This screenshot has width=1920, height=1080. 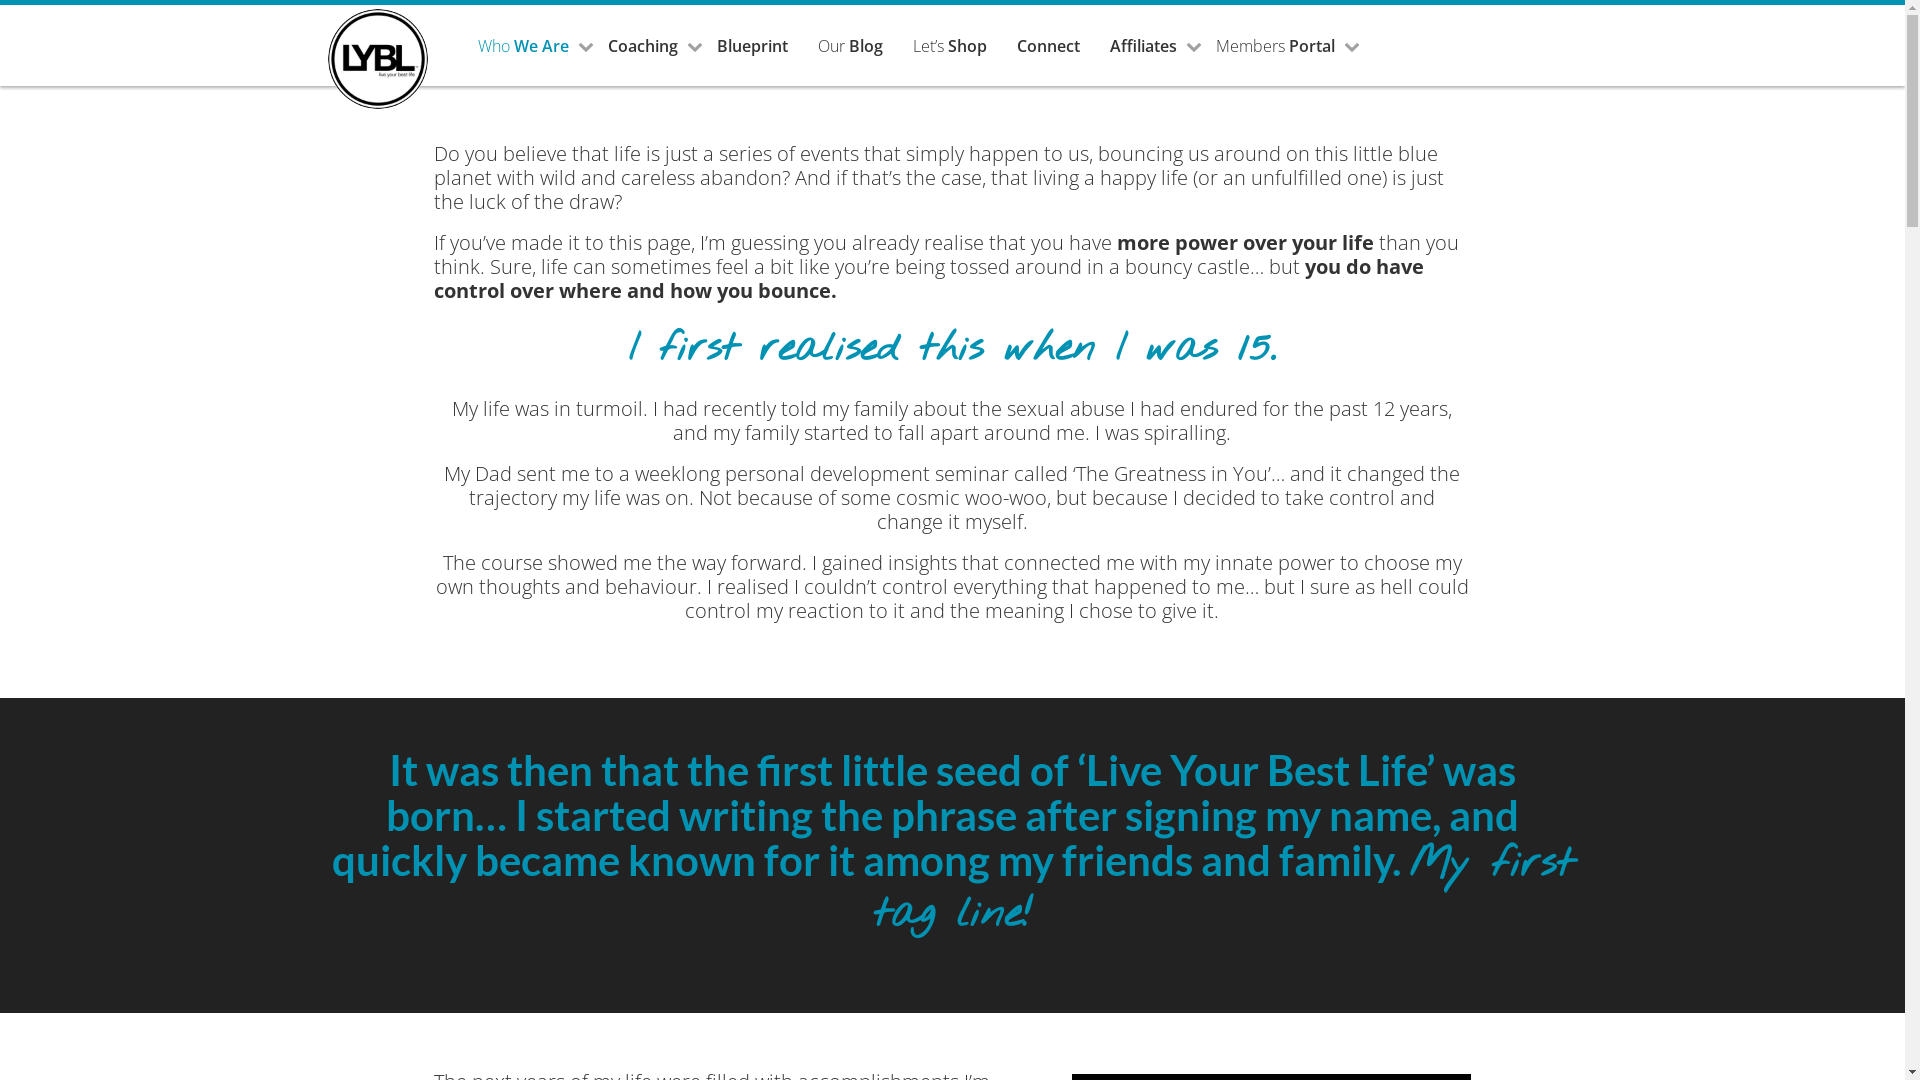 I want to click on Affiliates, so click(x=1148, y=46).